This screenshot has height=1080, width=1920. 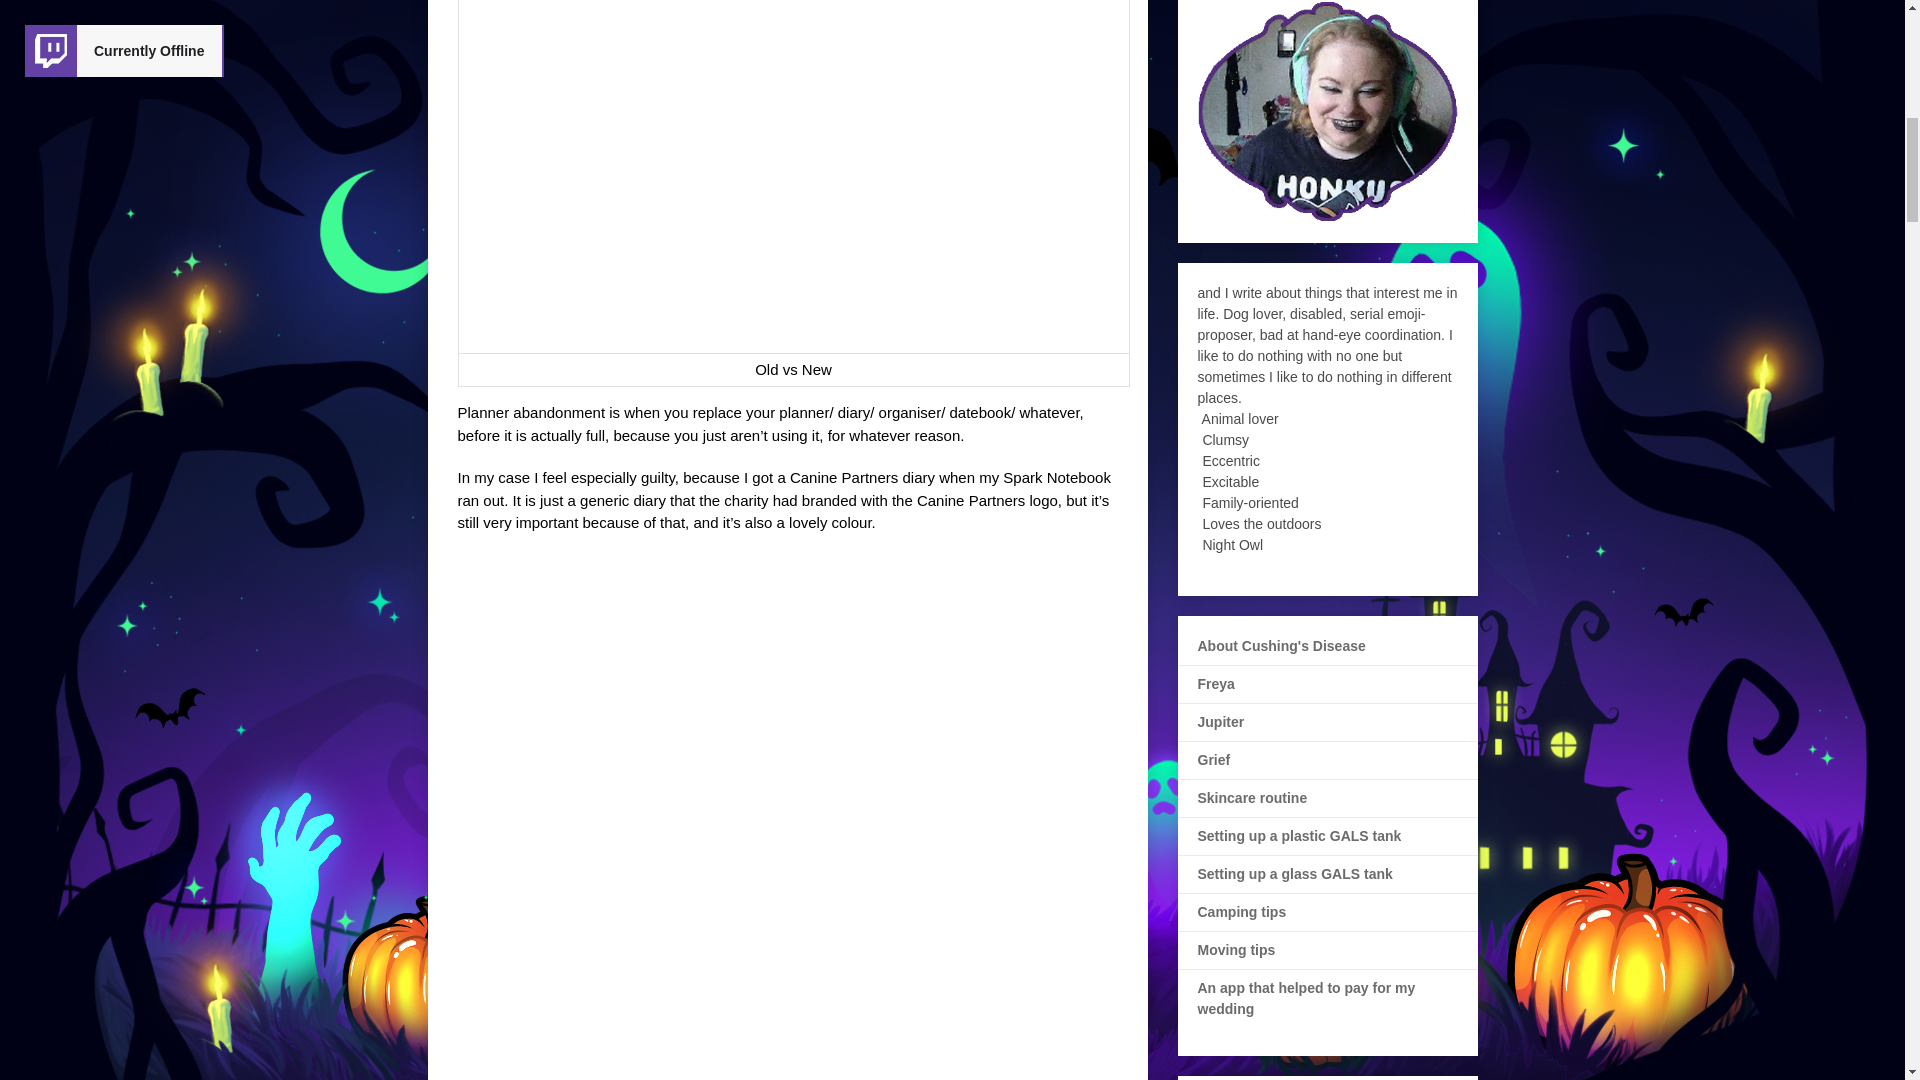 I want to click on Setting up a glass GALS tank, so click(x=1296, y=874).